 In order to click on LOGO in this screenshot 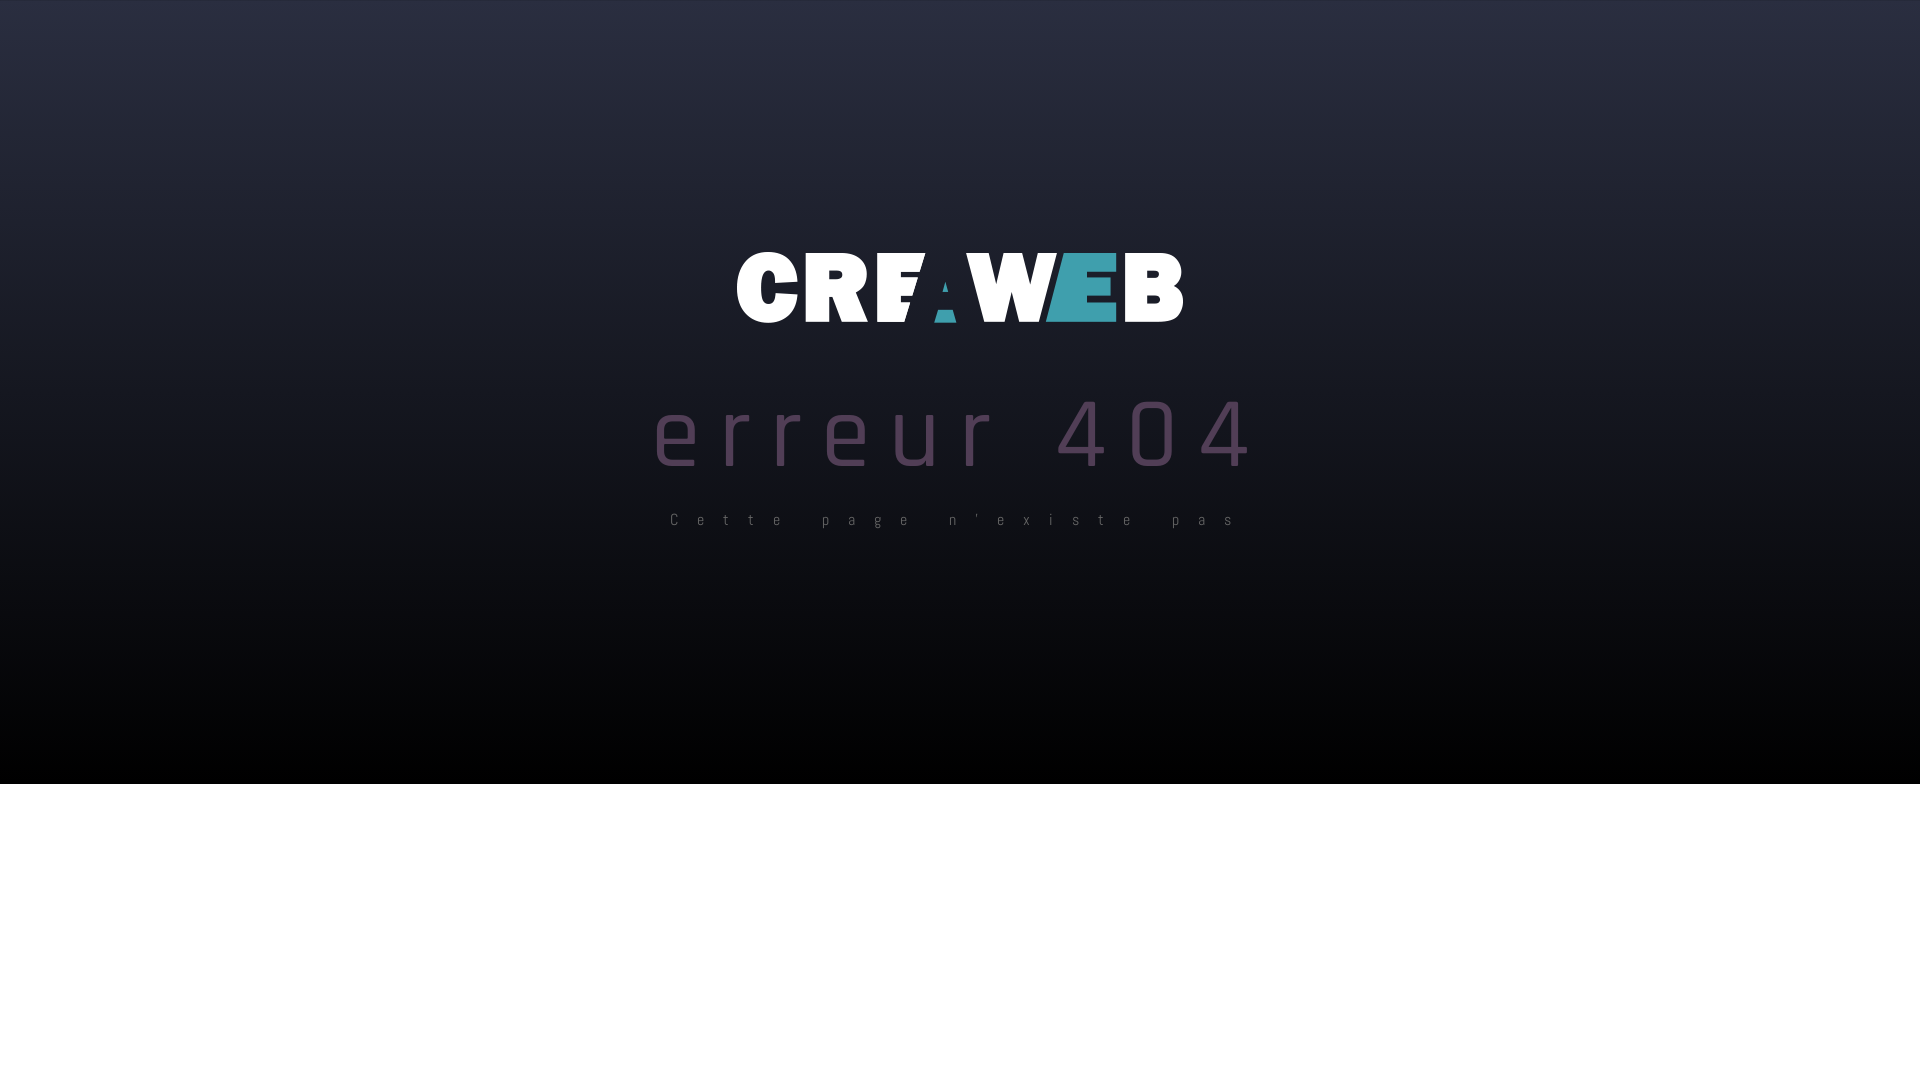, I will do `click(960, 288)`.